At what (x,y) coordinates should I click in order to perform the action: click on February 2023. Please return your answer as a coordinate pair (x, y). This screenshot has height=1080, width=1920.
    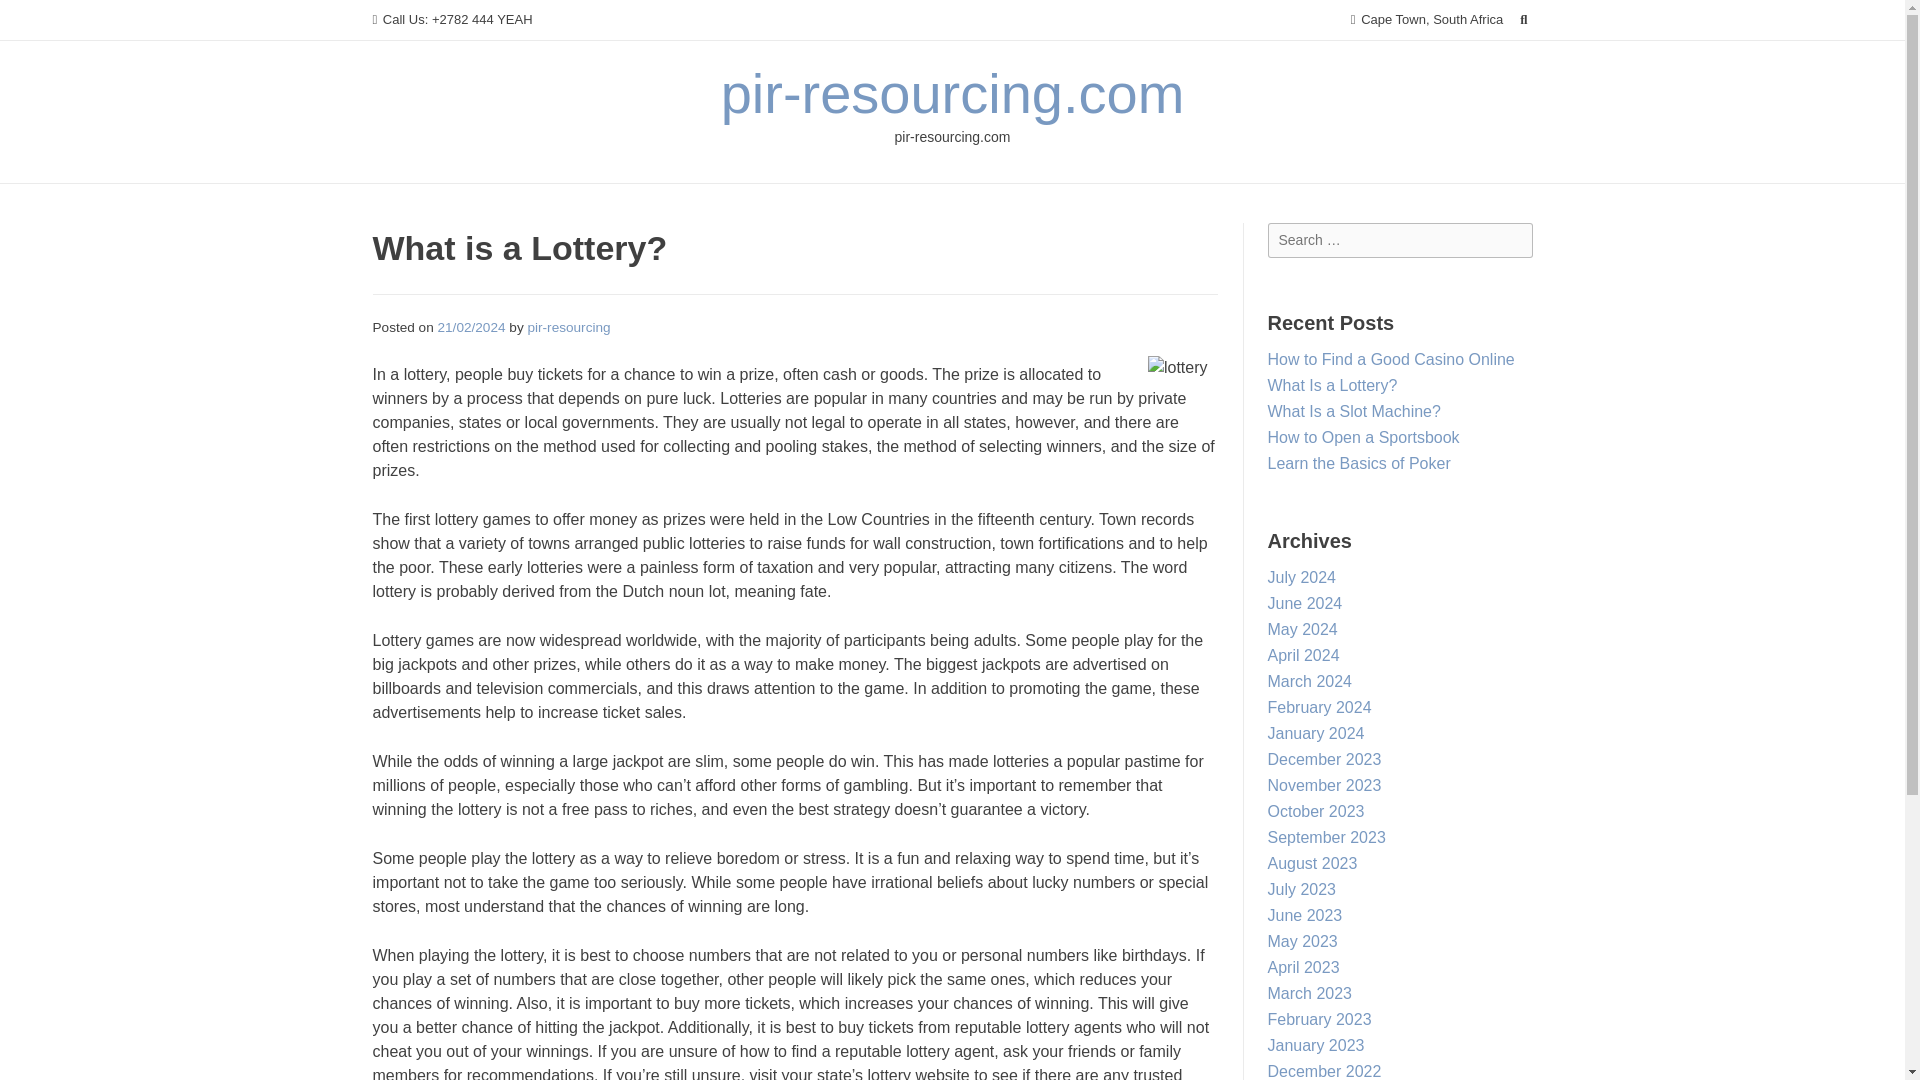
    Looking at the image, I should click on (1320, 1019).